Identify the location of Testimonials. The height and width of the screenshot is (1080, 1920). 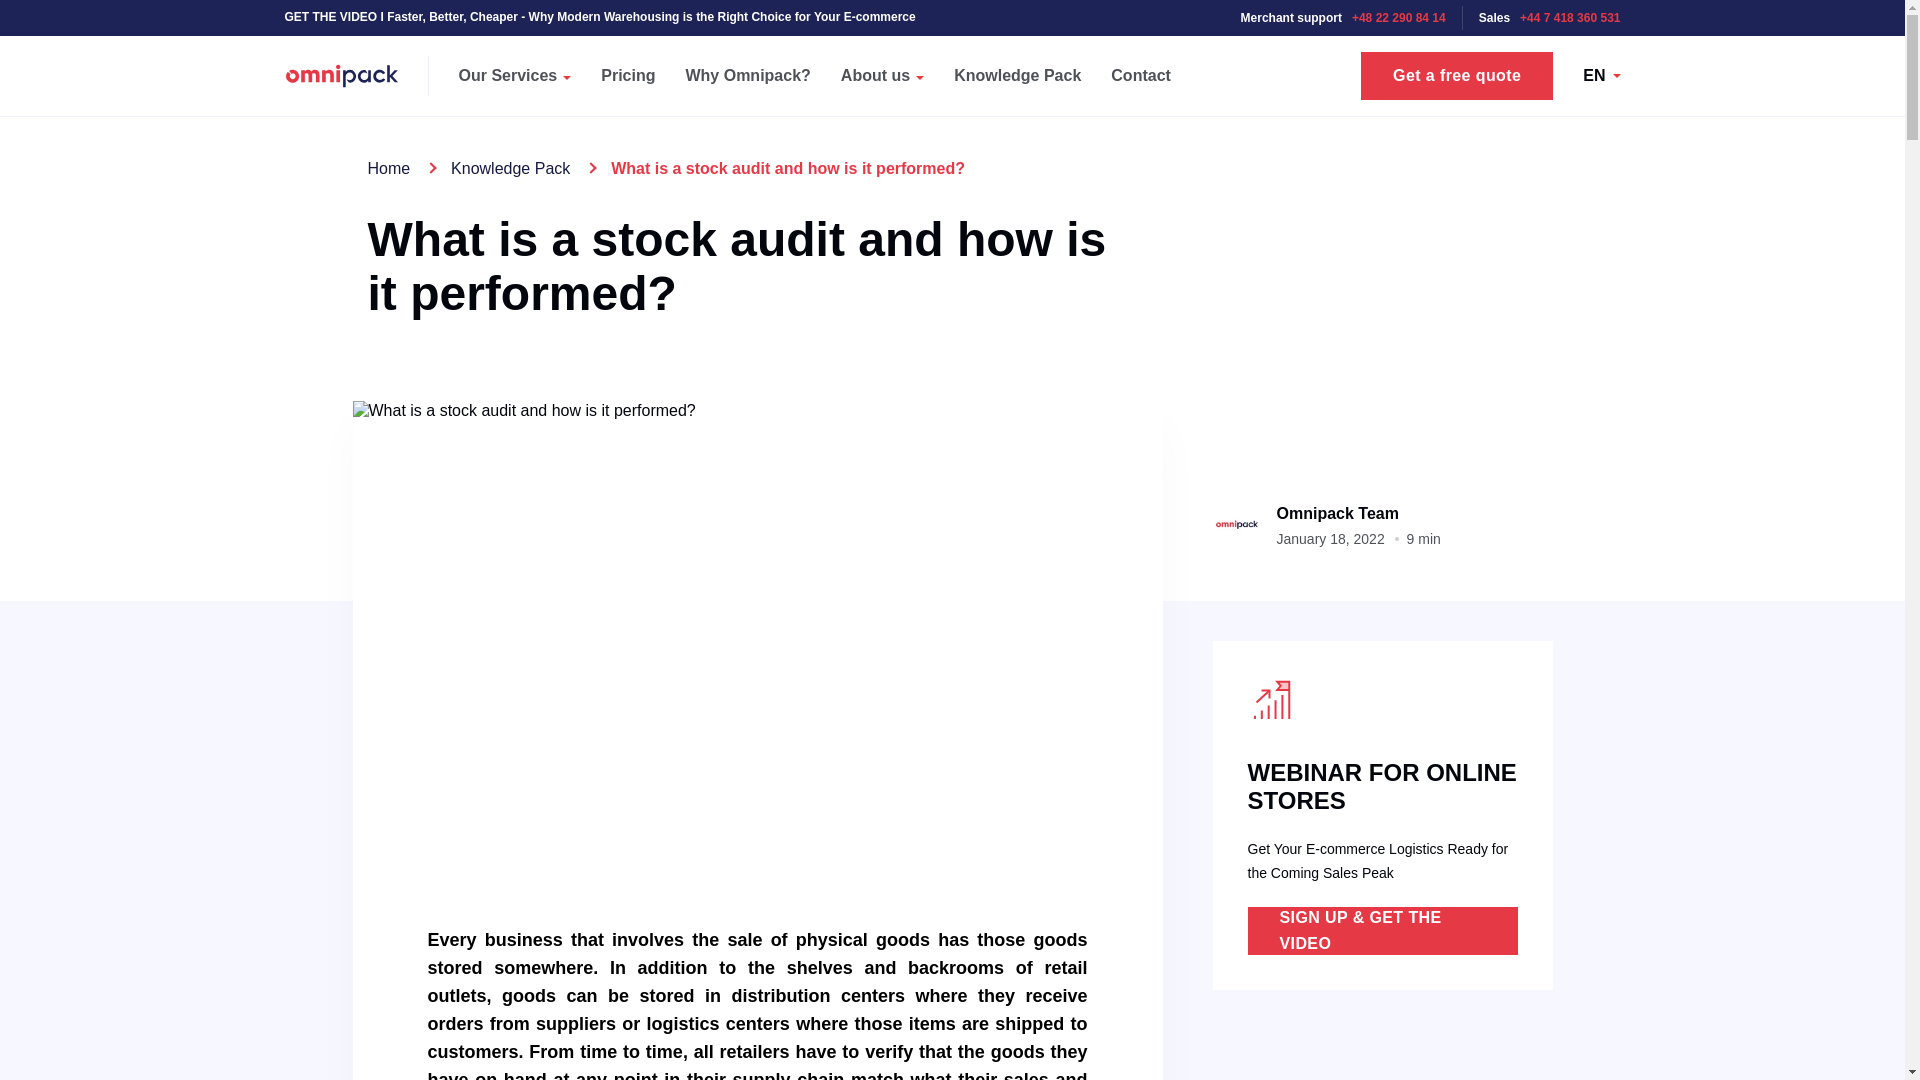
(1250, 60).